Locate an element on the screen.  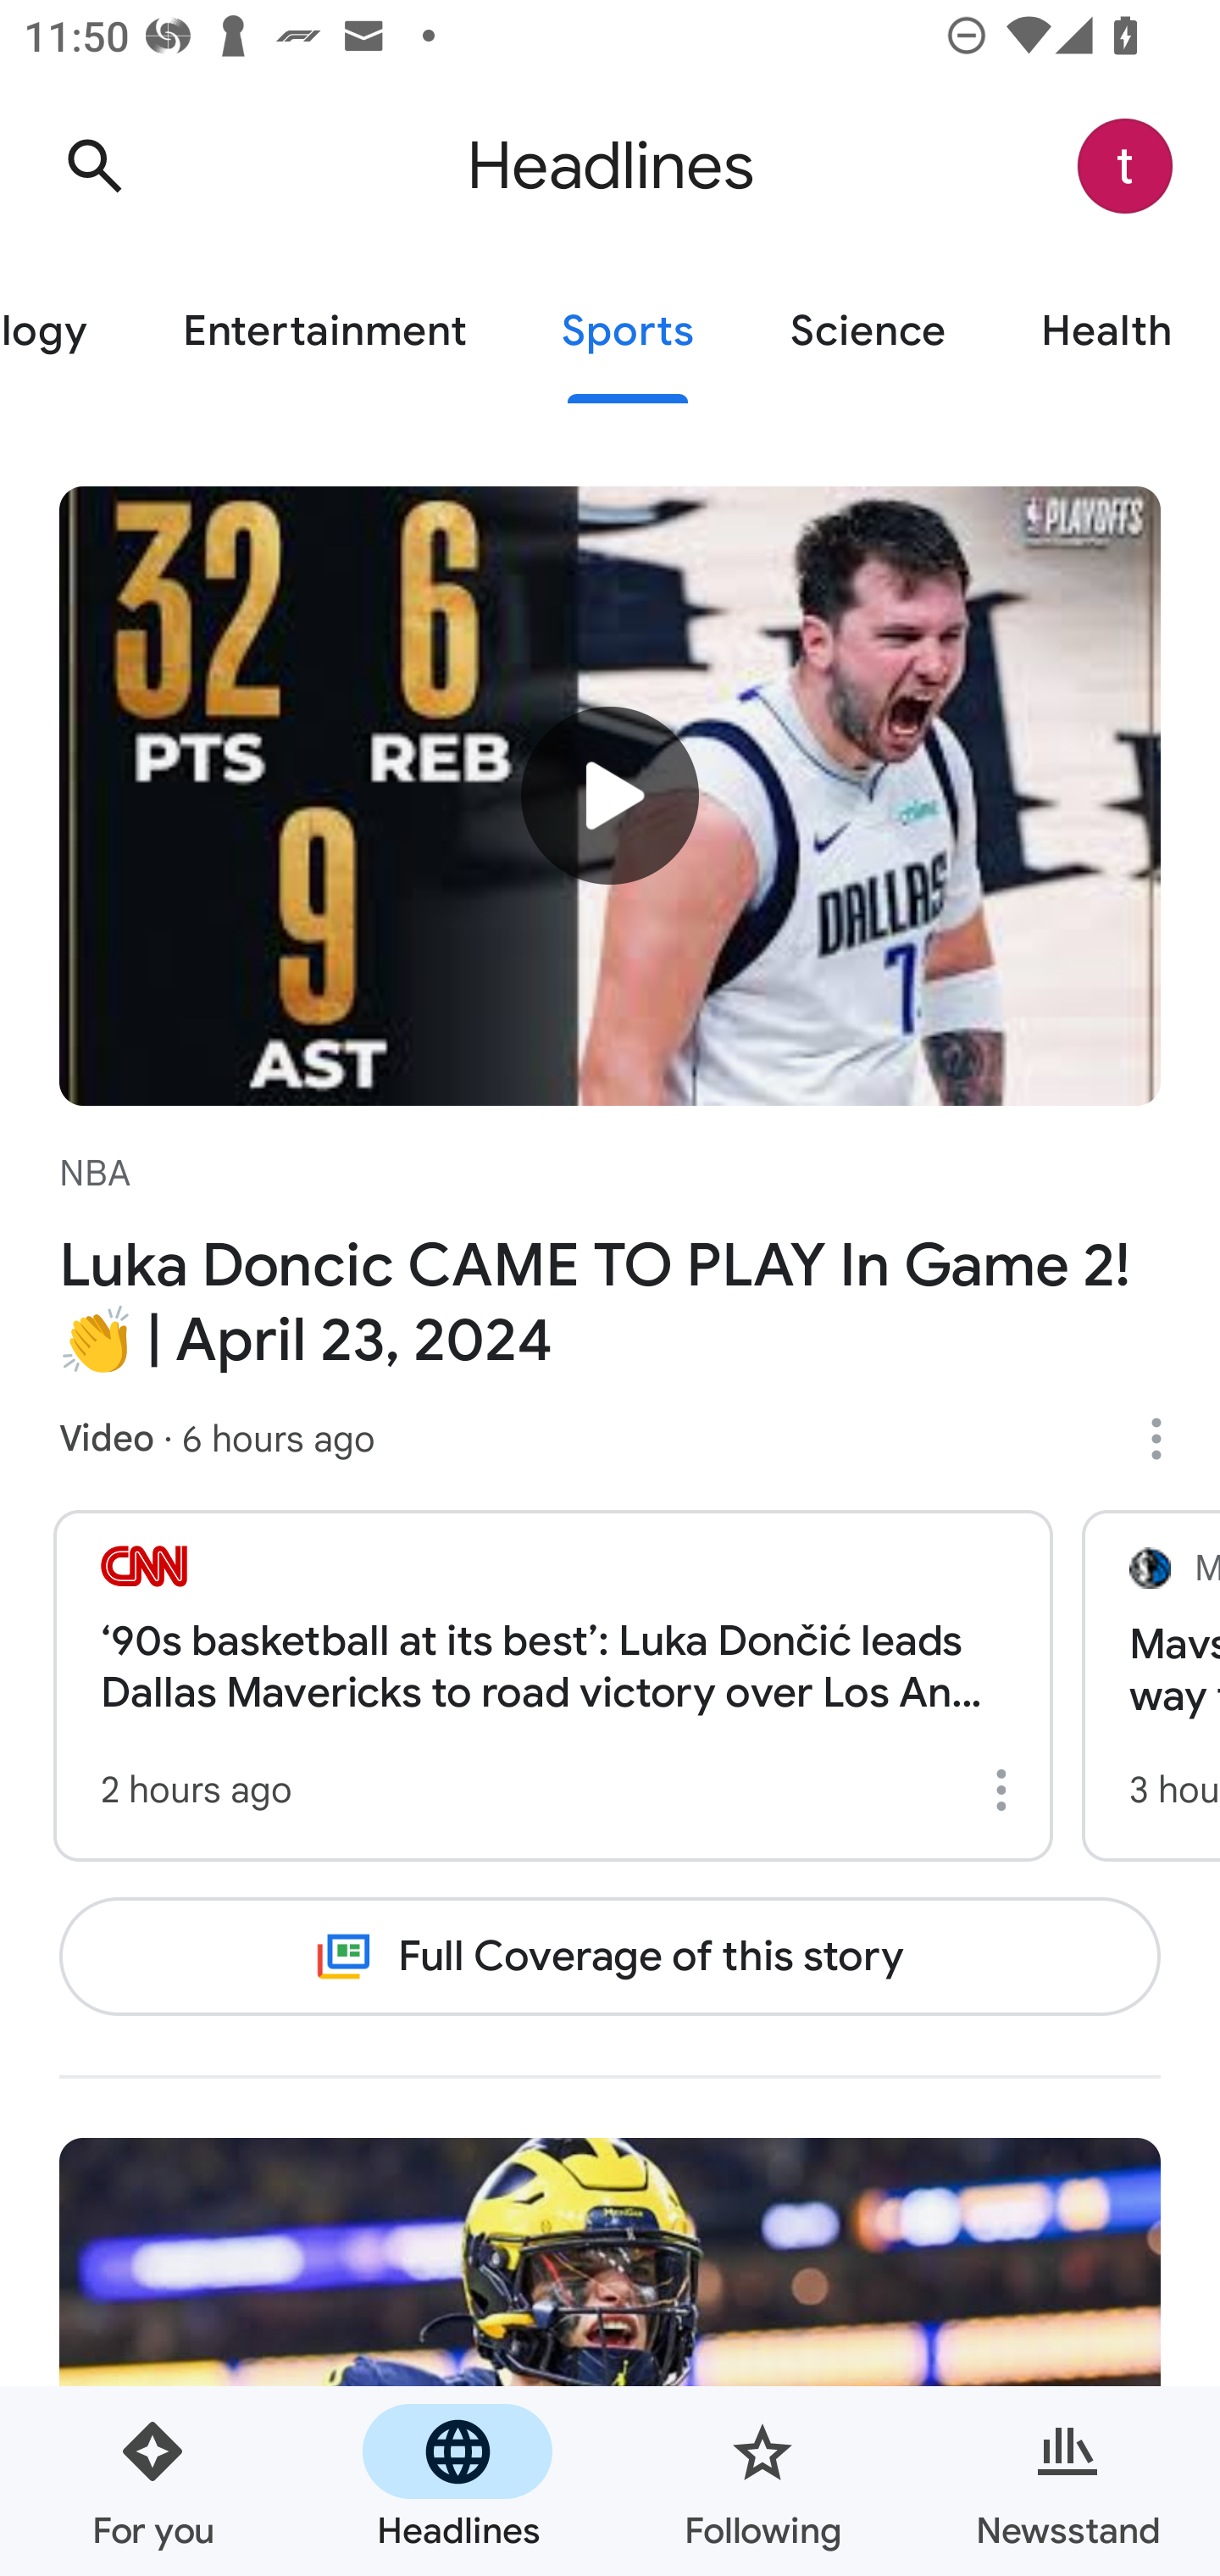
Health is located at coordinates (1106, 332).